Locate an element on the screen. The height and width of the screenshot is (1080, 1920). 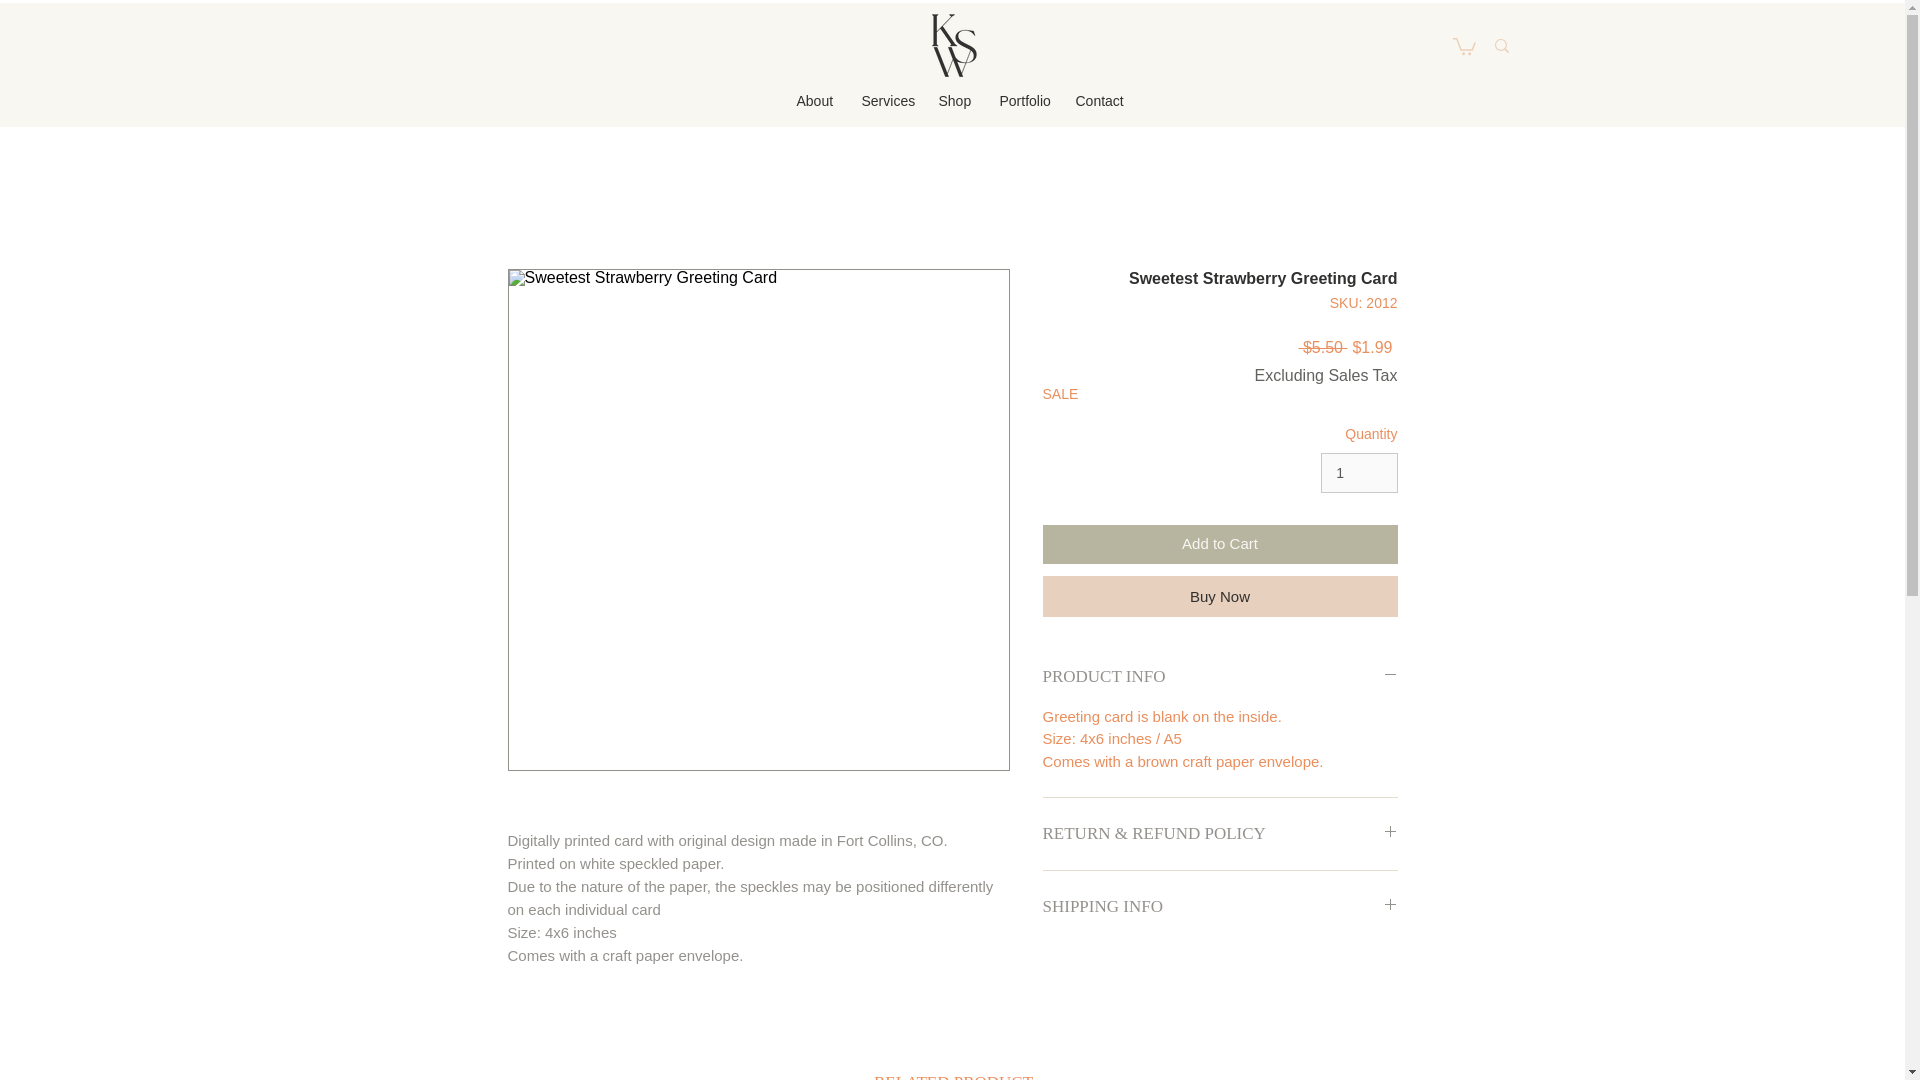
1 is located at coordinates (1358, 472).